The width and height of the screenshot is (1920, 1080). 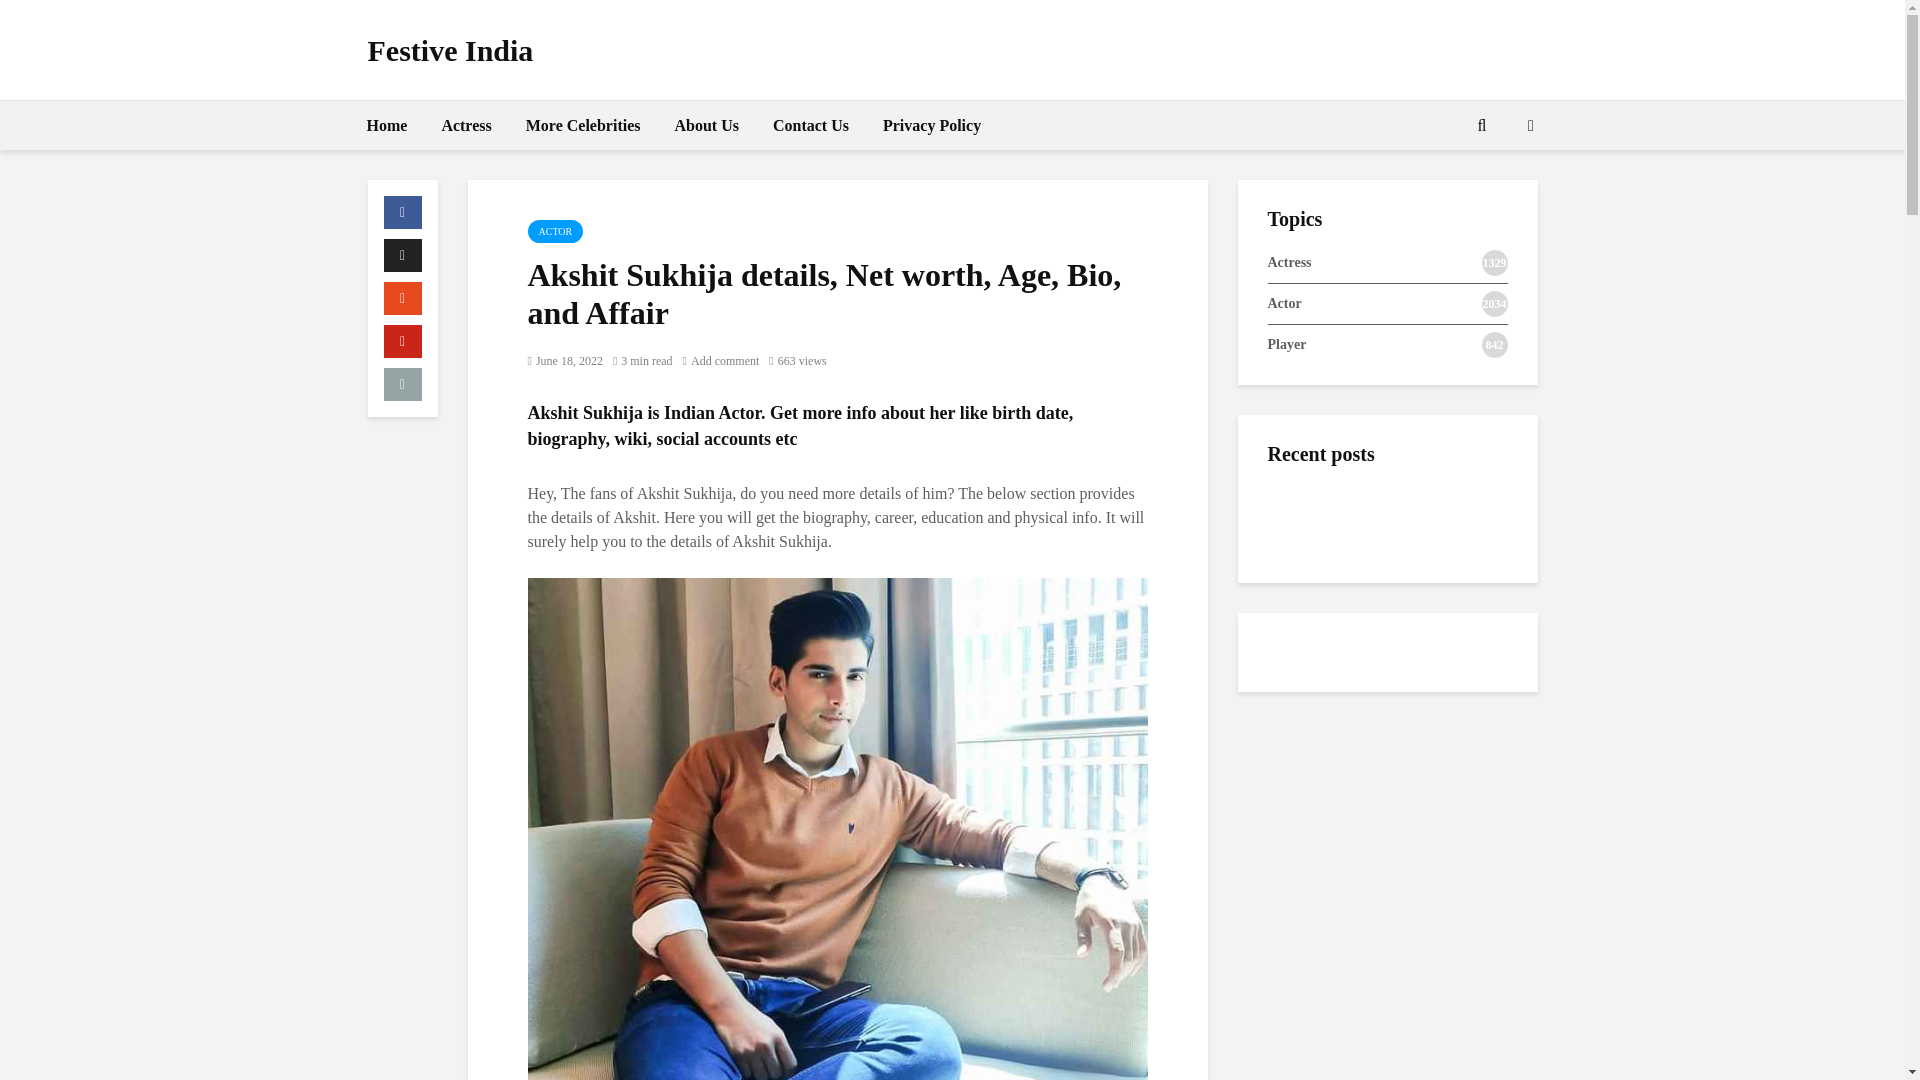 I want to click on Privacy Policy, so click(x=932, y=126).